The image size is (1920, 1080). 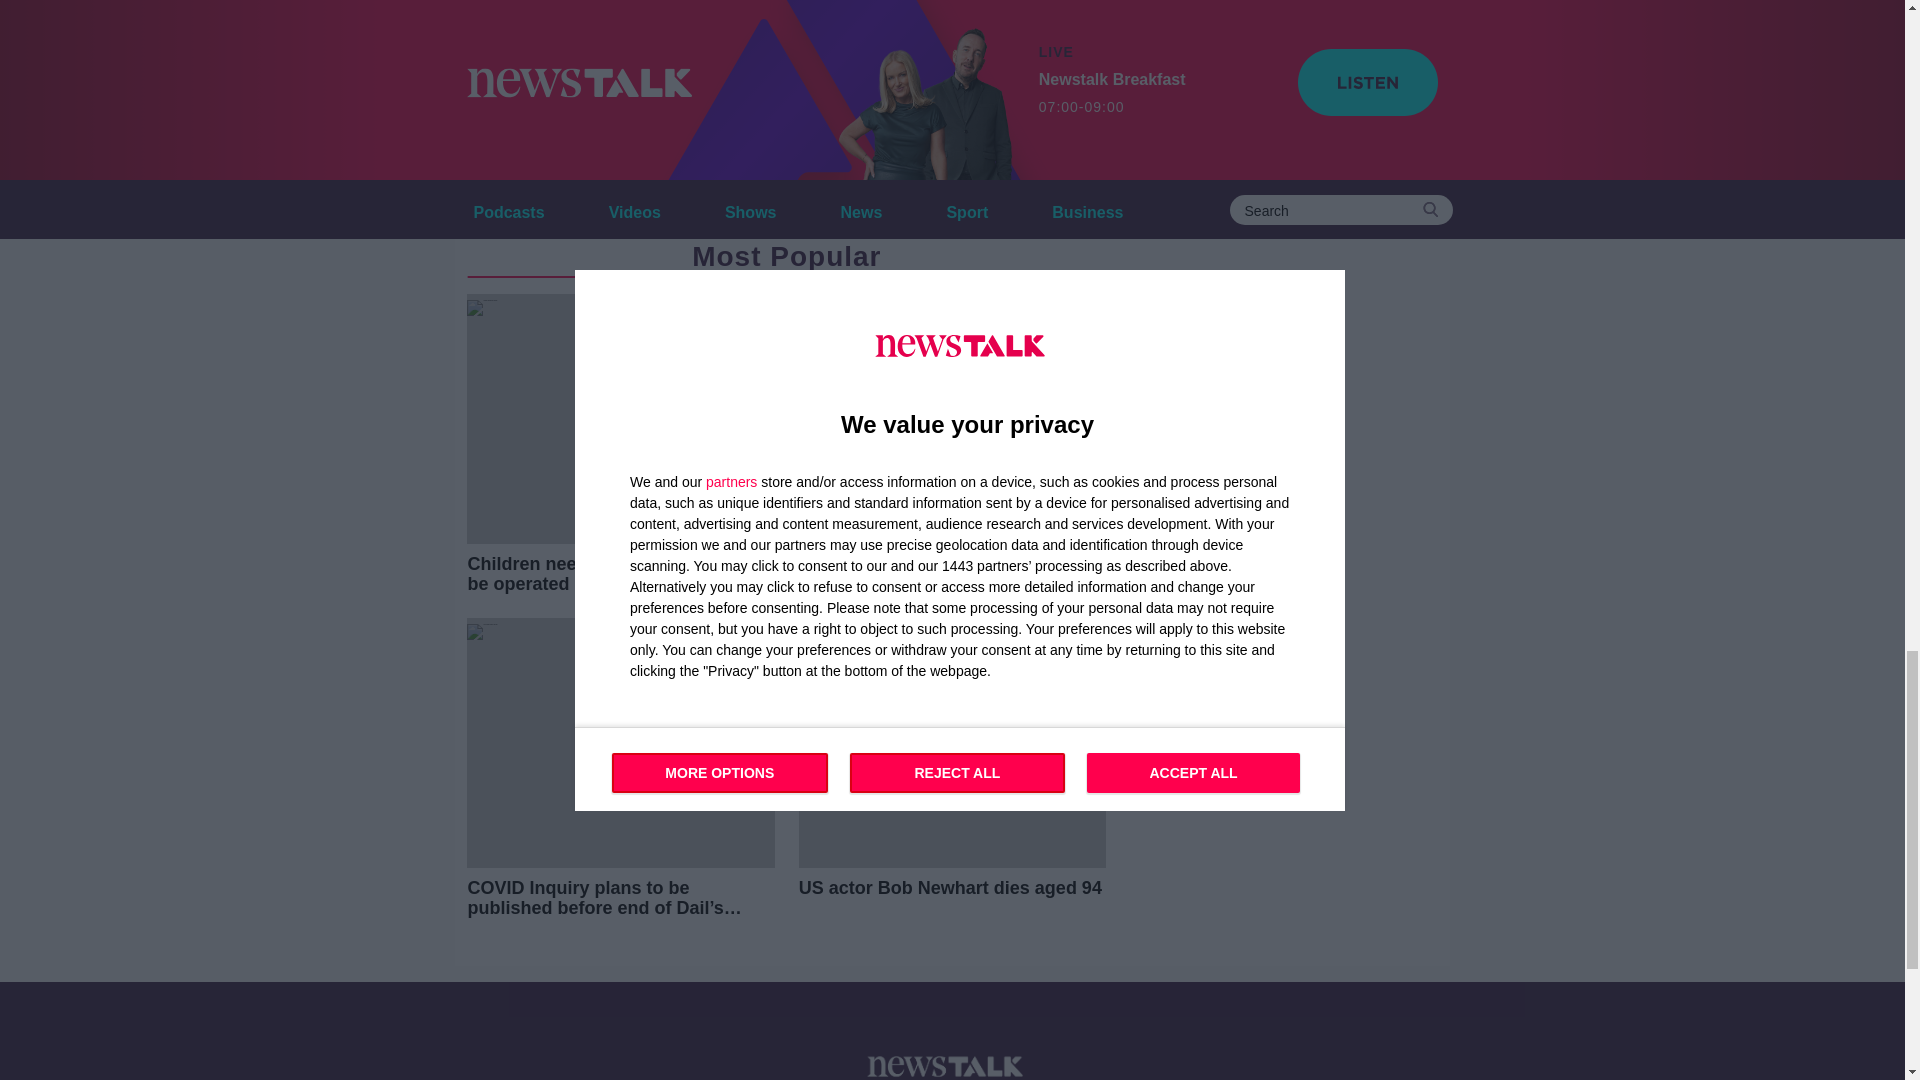 What do you see at coordinates (558, 167) in the screenshot?
I see `GUINNESS SIX NATIONS` at bounding box center [558, 167].